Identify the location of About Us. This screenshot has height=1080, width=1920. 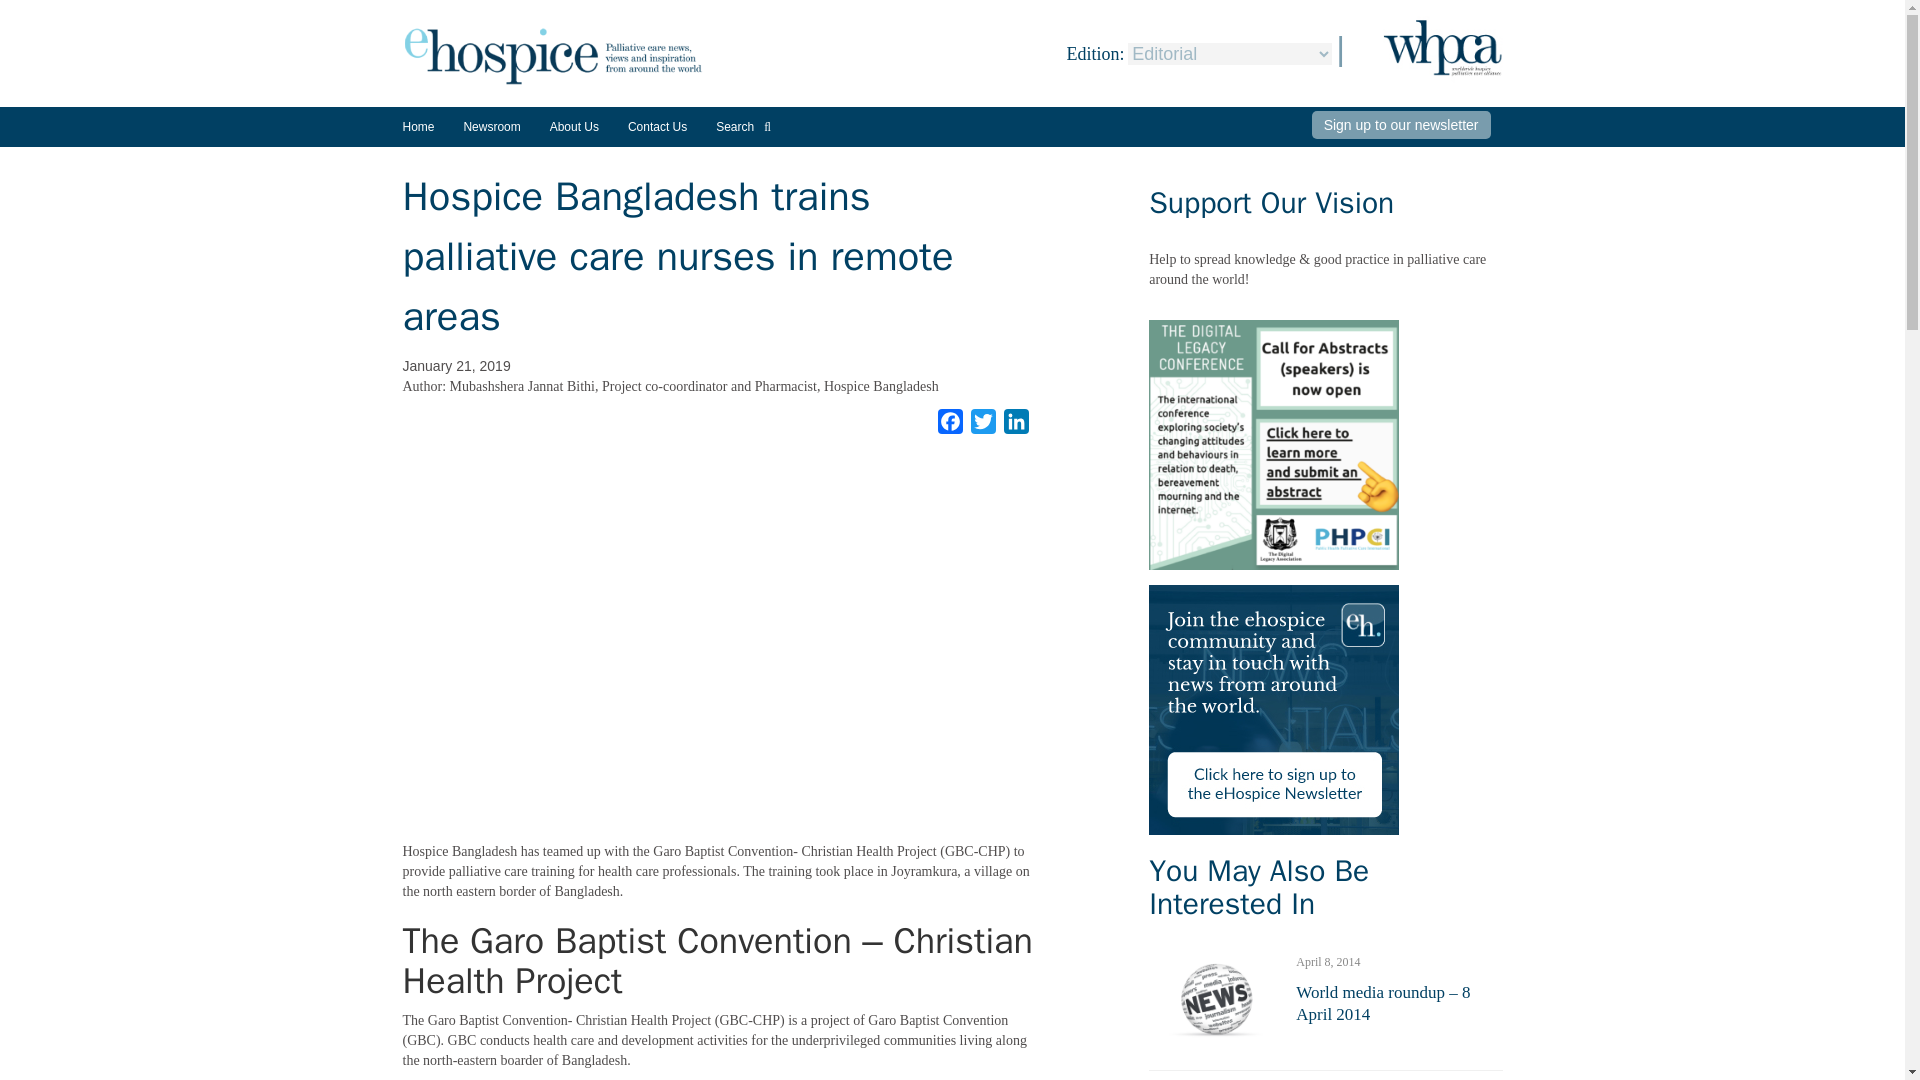
(574, 126).